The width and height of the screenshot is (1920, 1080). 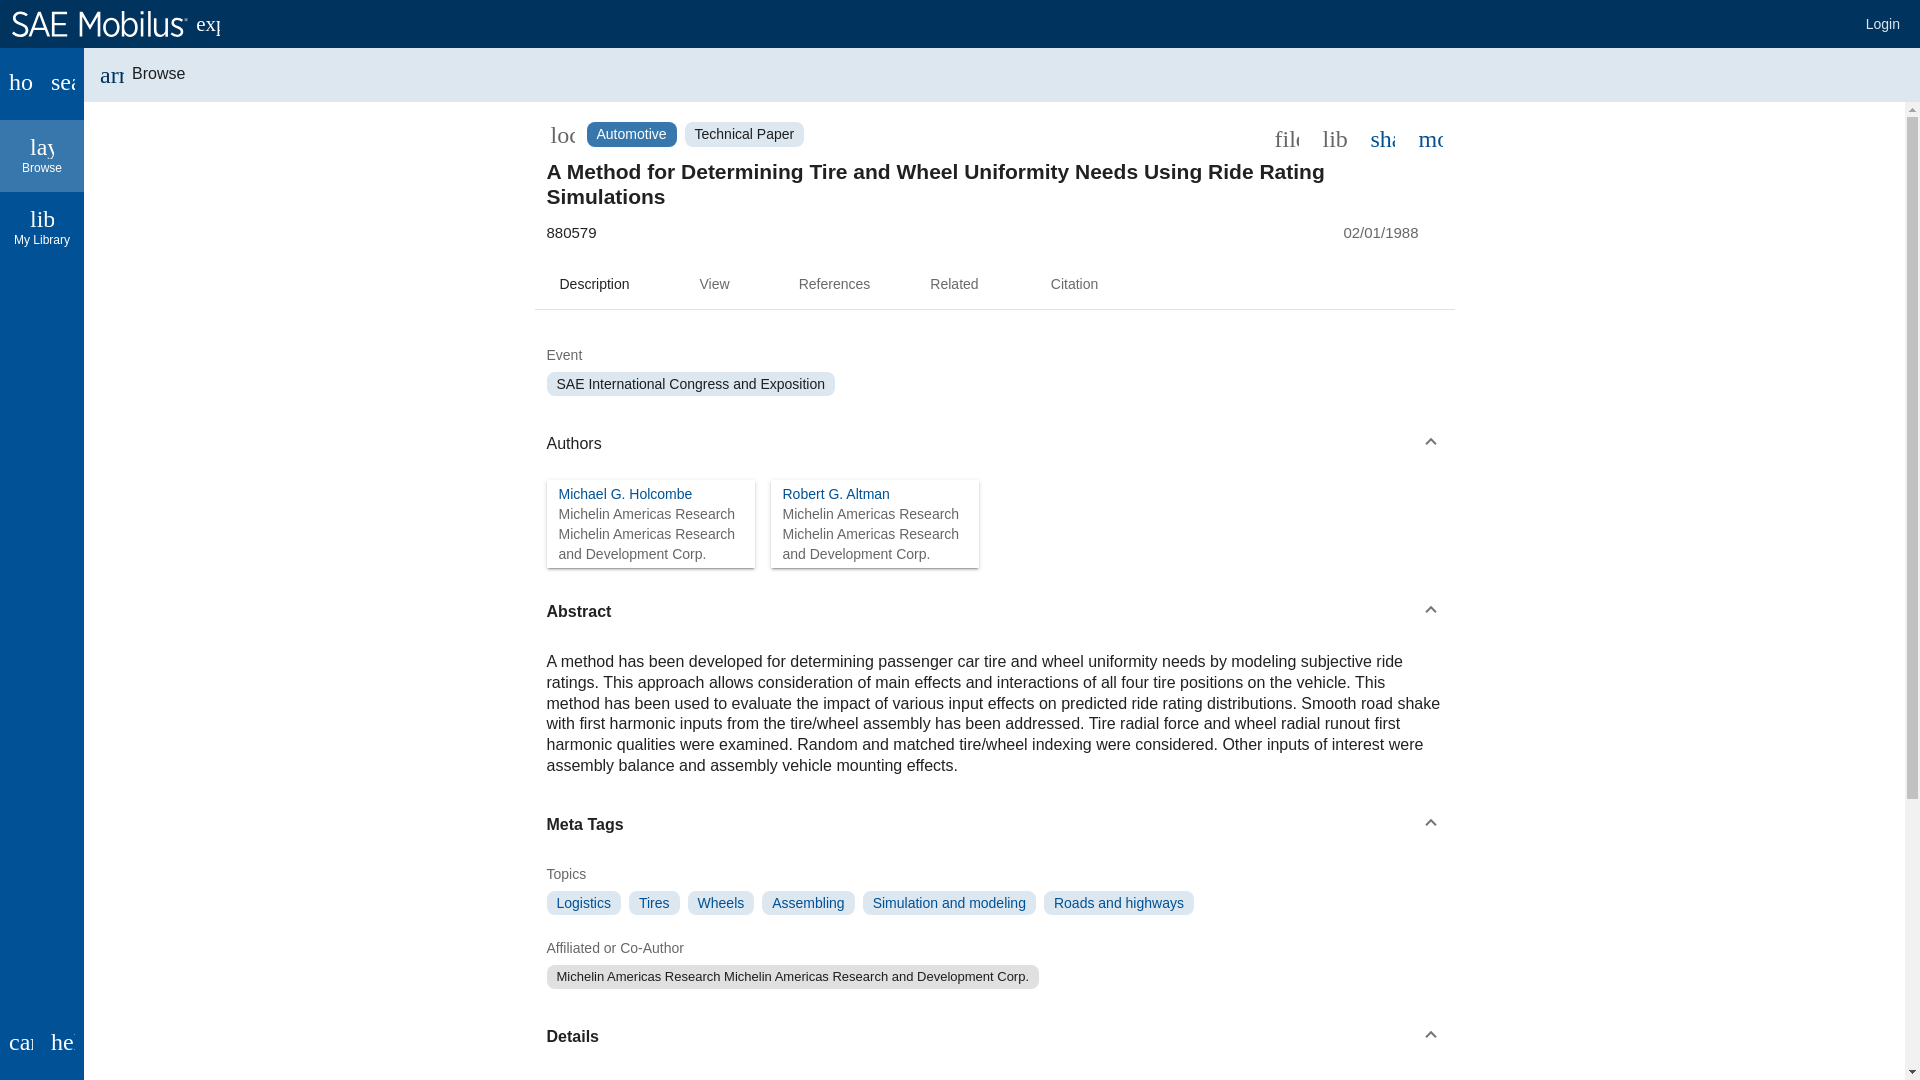 I want to click on Wheels, so click(x=744, y=134).